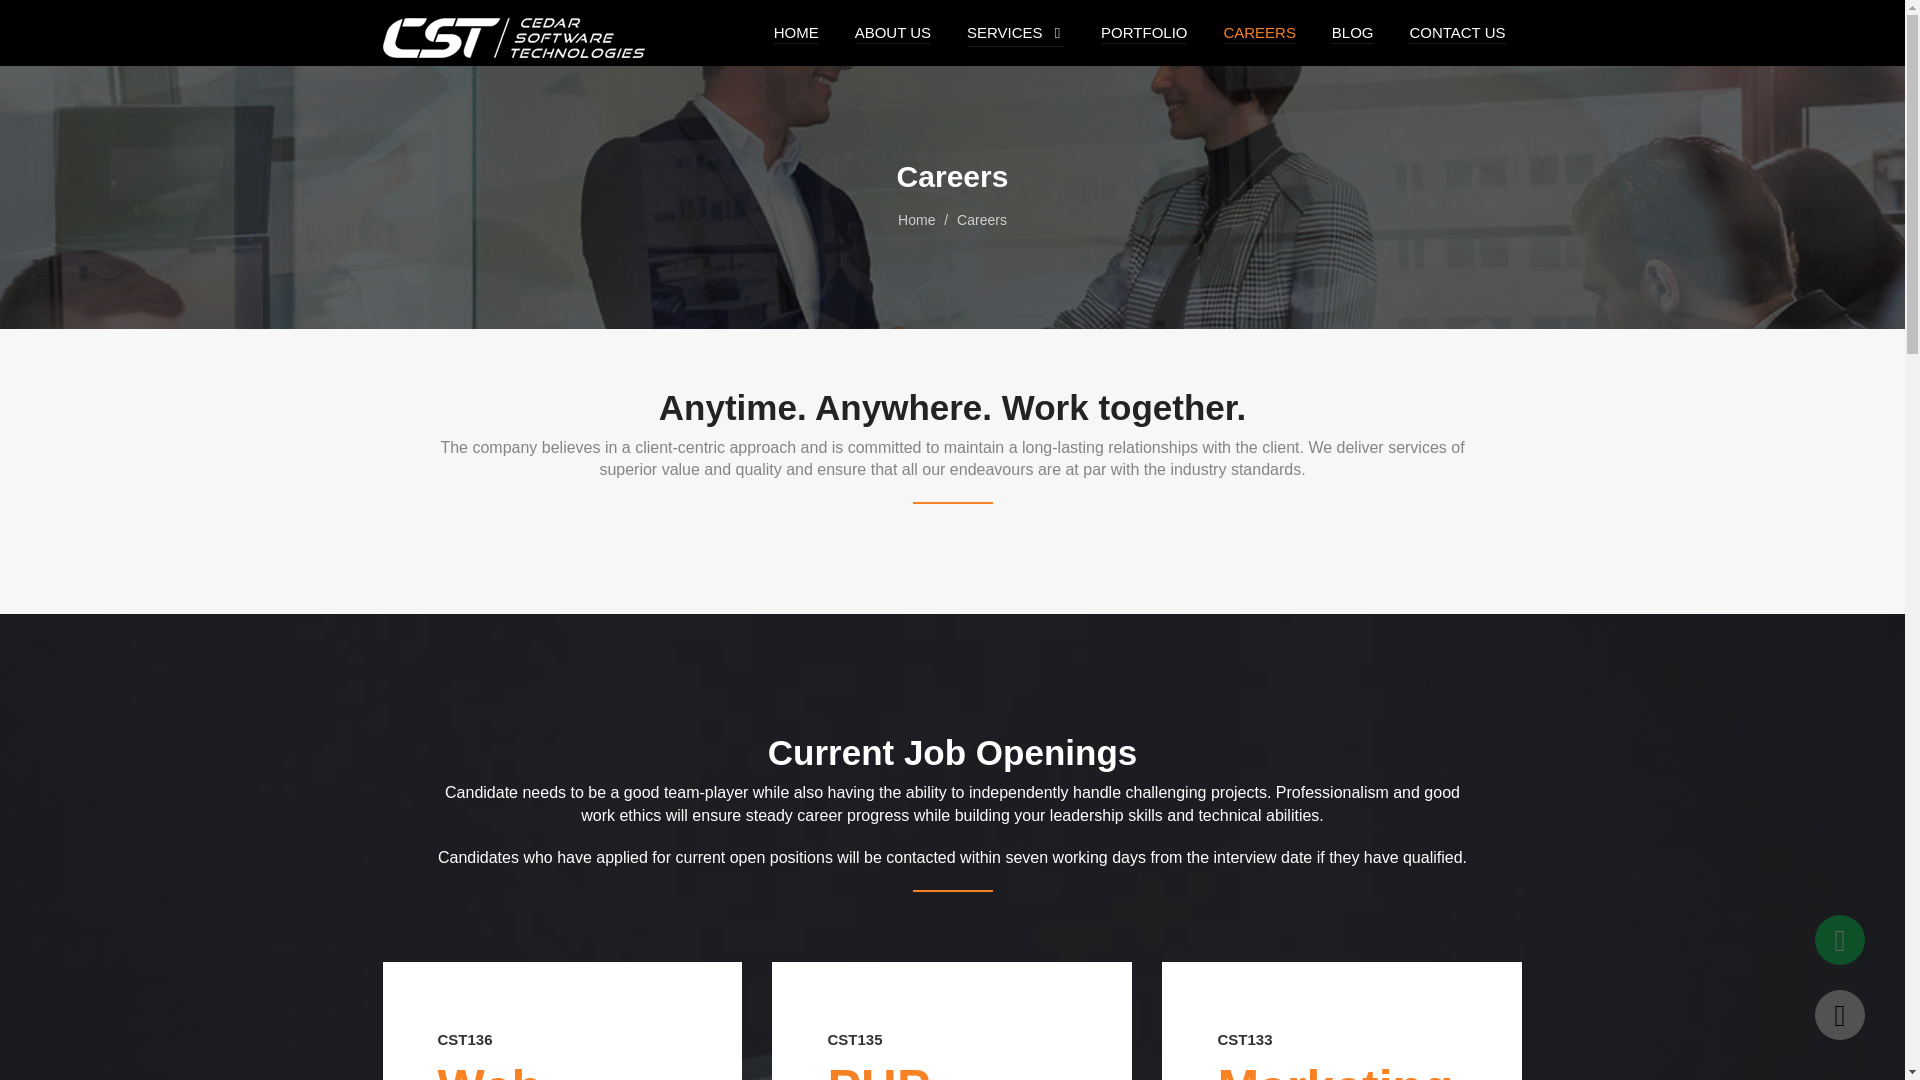 The image size is (1920, 1080). What do you see at coordinates (1004, 32) in the screenshot?
I see `SERVICES` at bounding box center [1004, 32].